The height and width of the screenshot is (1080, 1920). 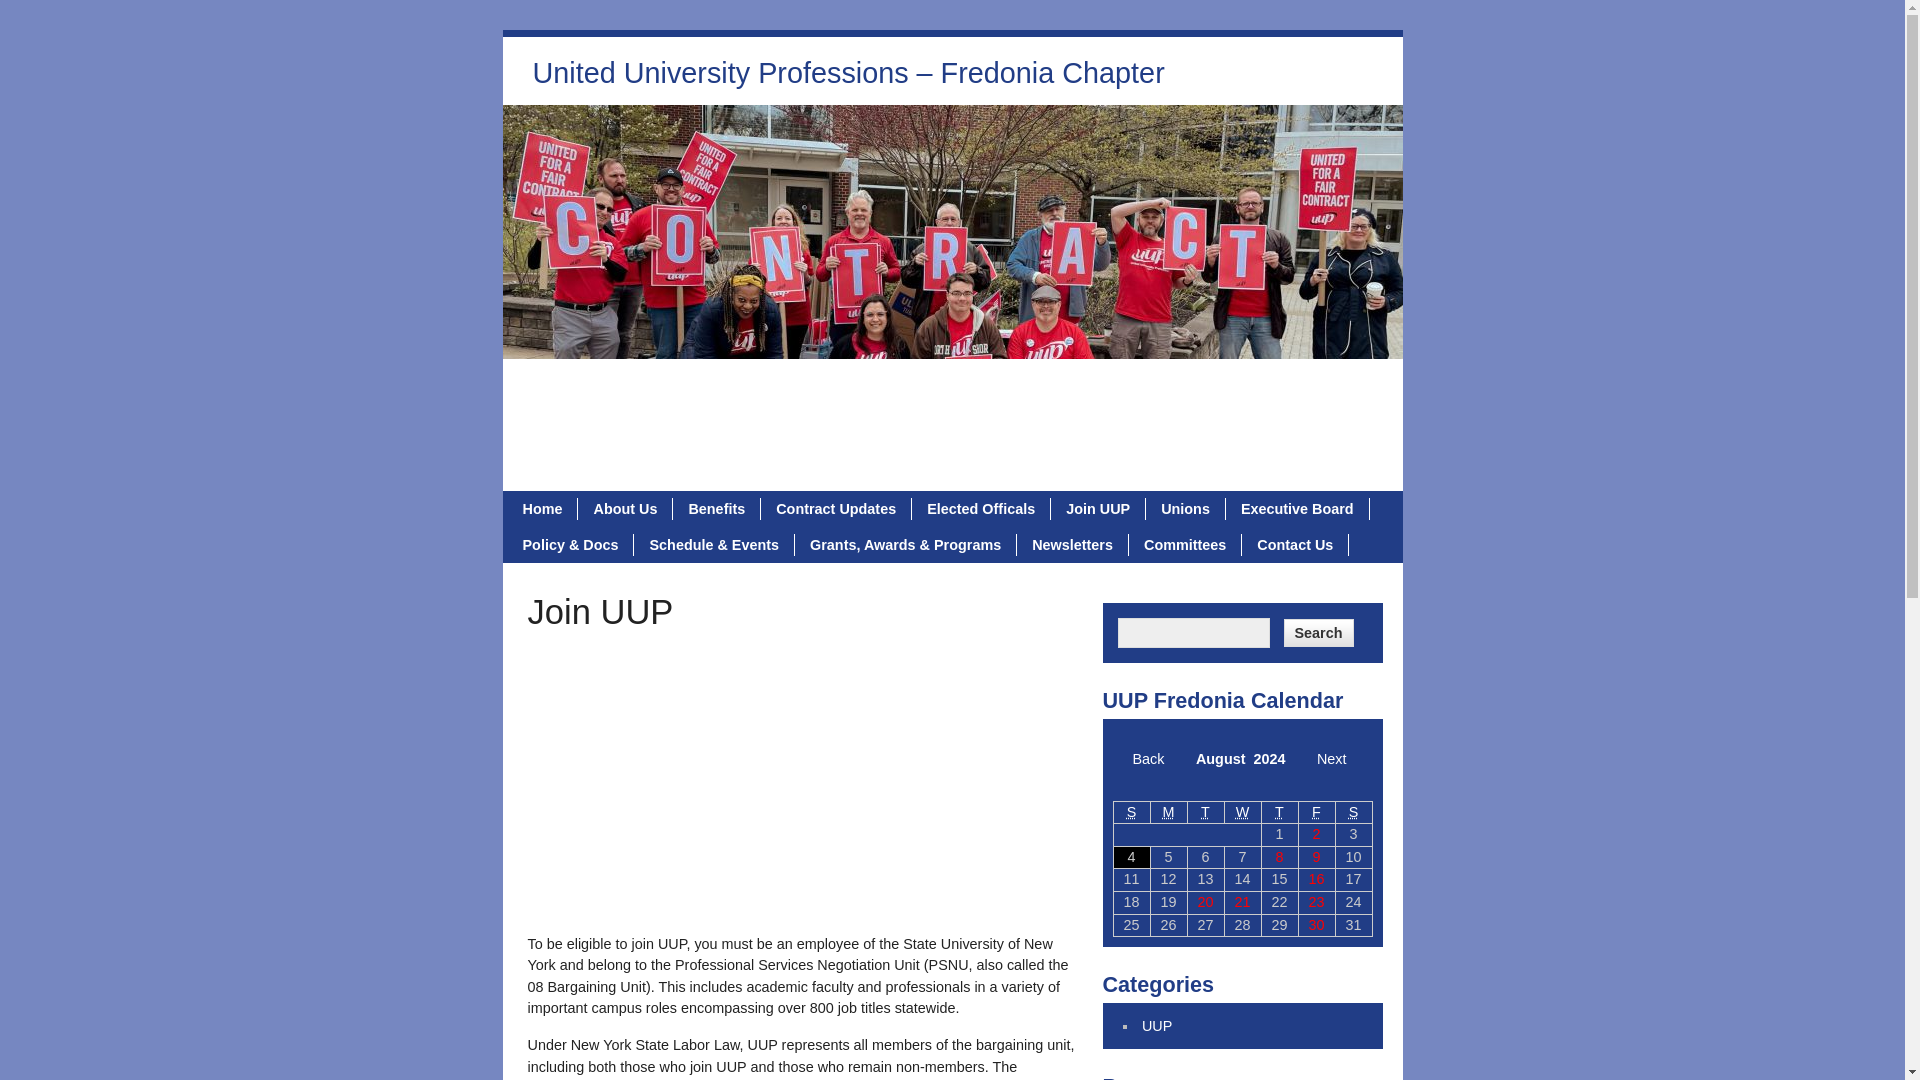 What do you see at coordinates (544, 508) in the screenshot?
I see `Home` at bounding box center [544, 508].